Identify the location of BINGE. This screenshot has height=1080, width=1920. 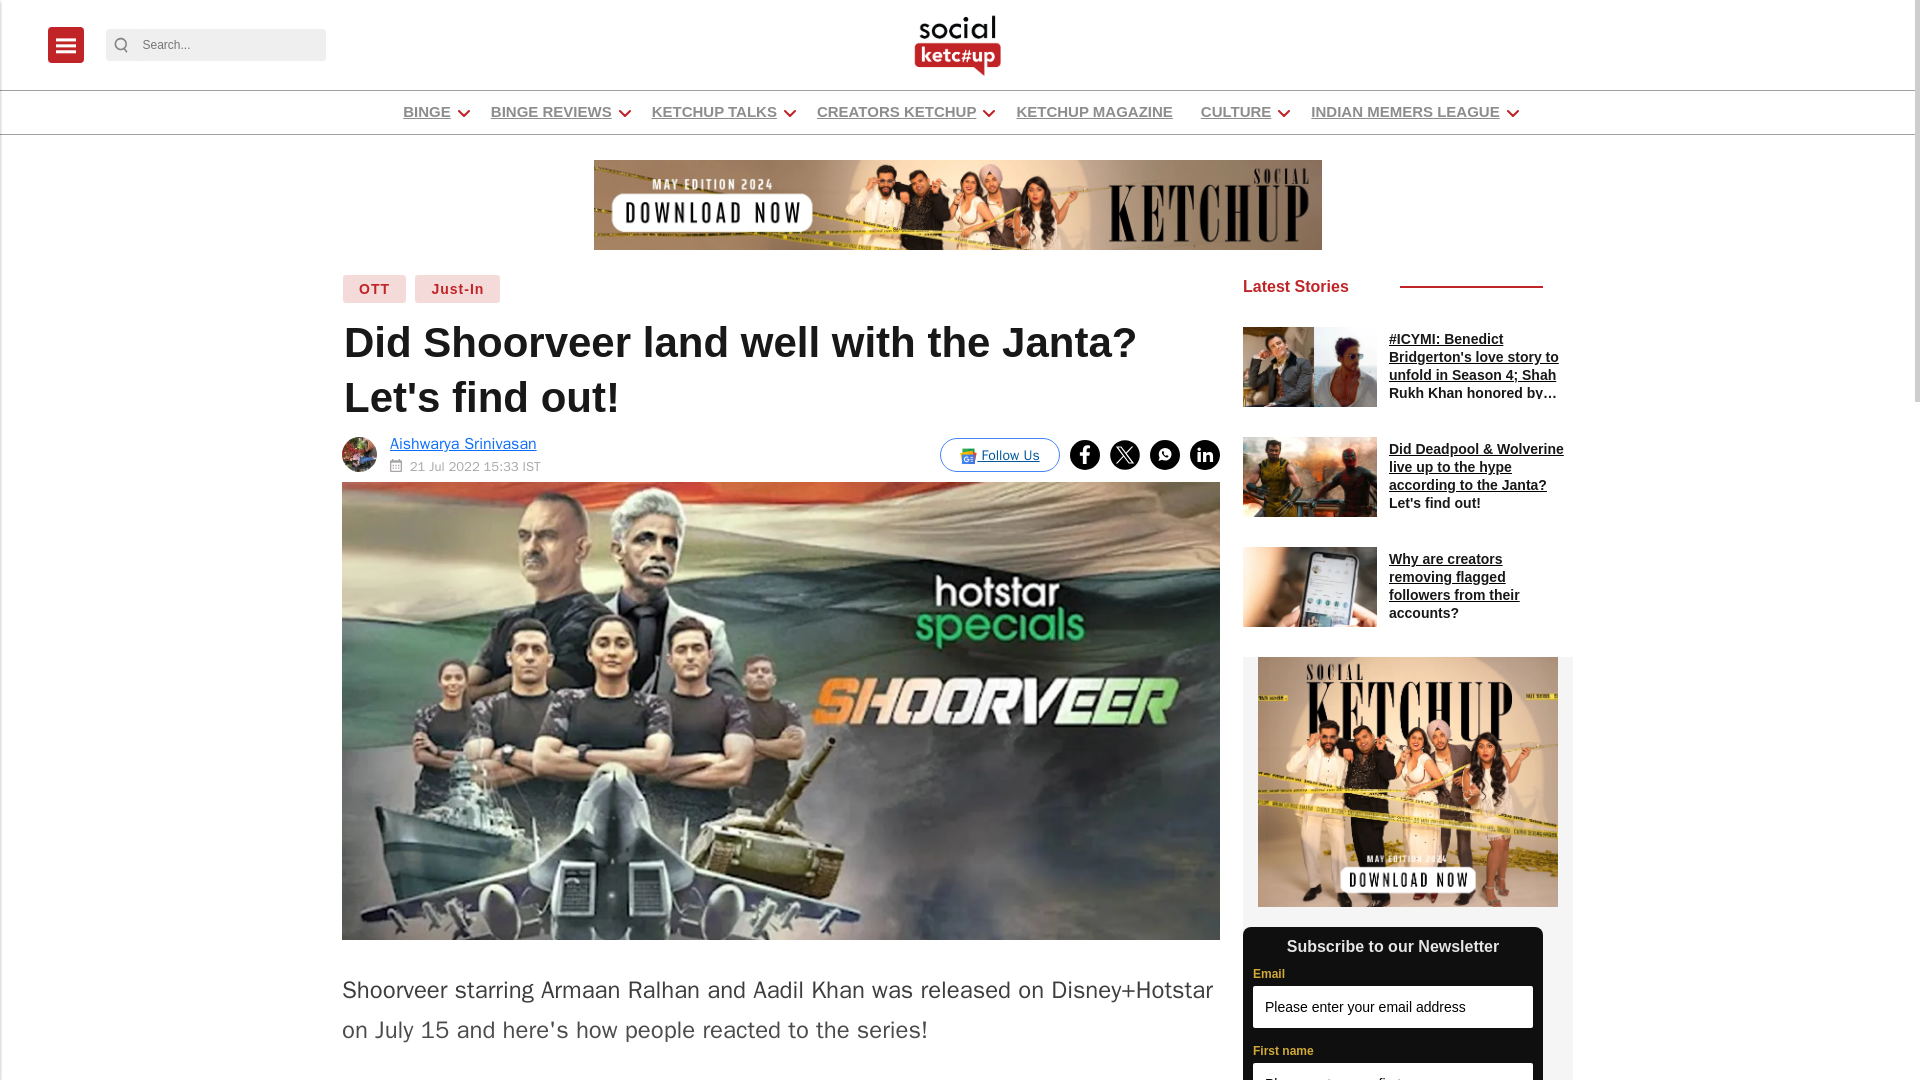
(426, 112).